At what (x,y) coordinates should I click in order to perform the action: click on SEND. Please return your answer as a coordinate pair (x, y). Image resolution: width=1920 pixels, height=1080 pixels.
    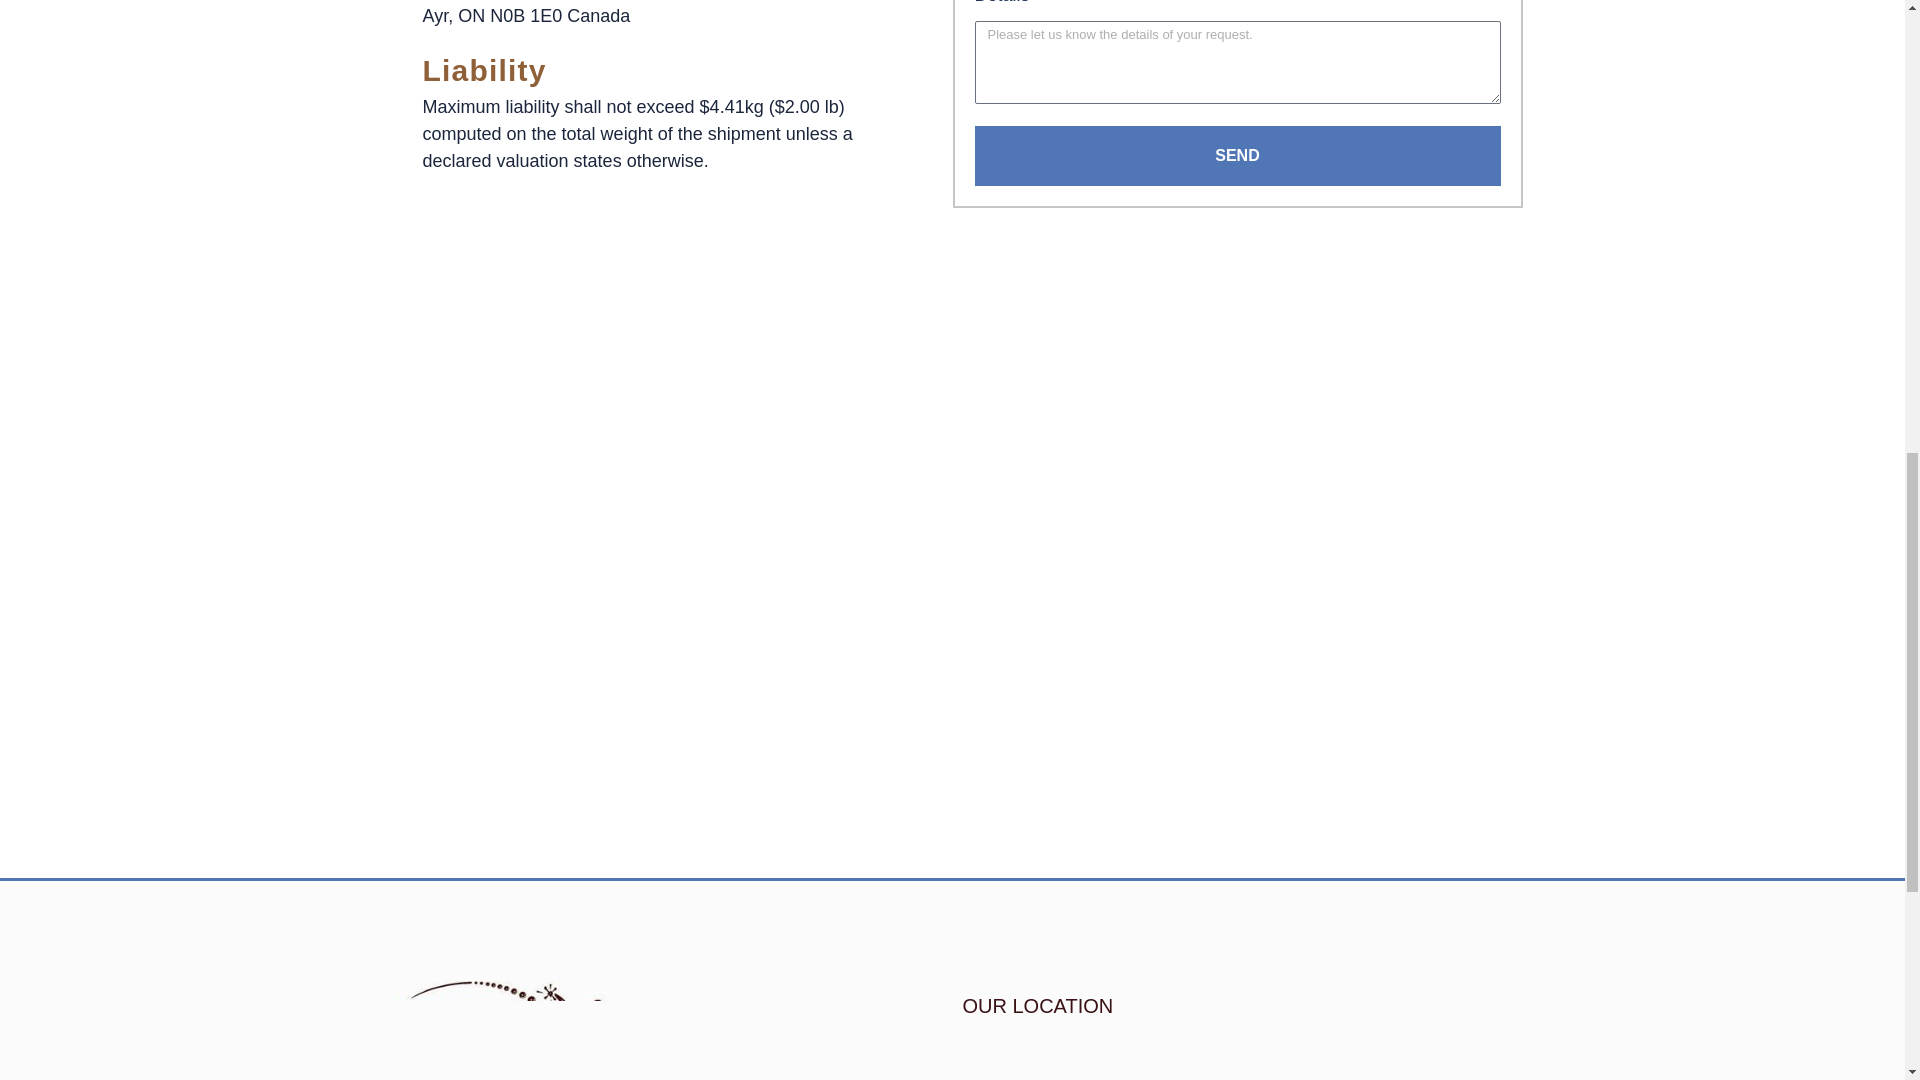
    Looking at the image, I should click on (1236, 156).